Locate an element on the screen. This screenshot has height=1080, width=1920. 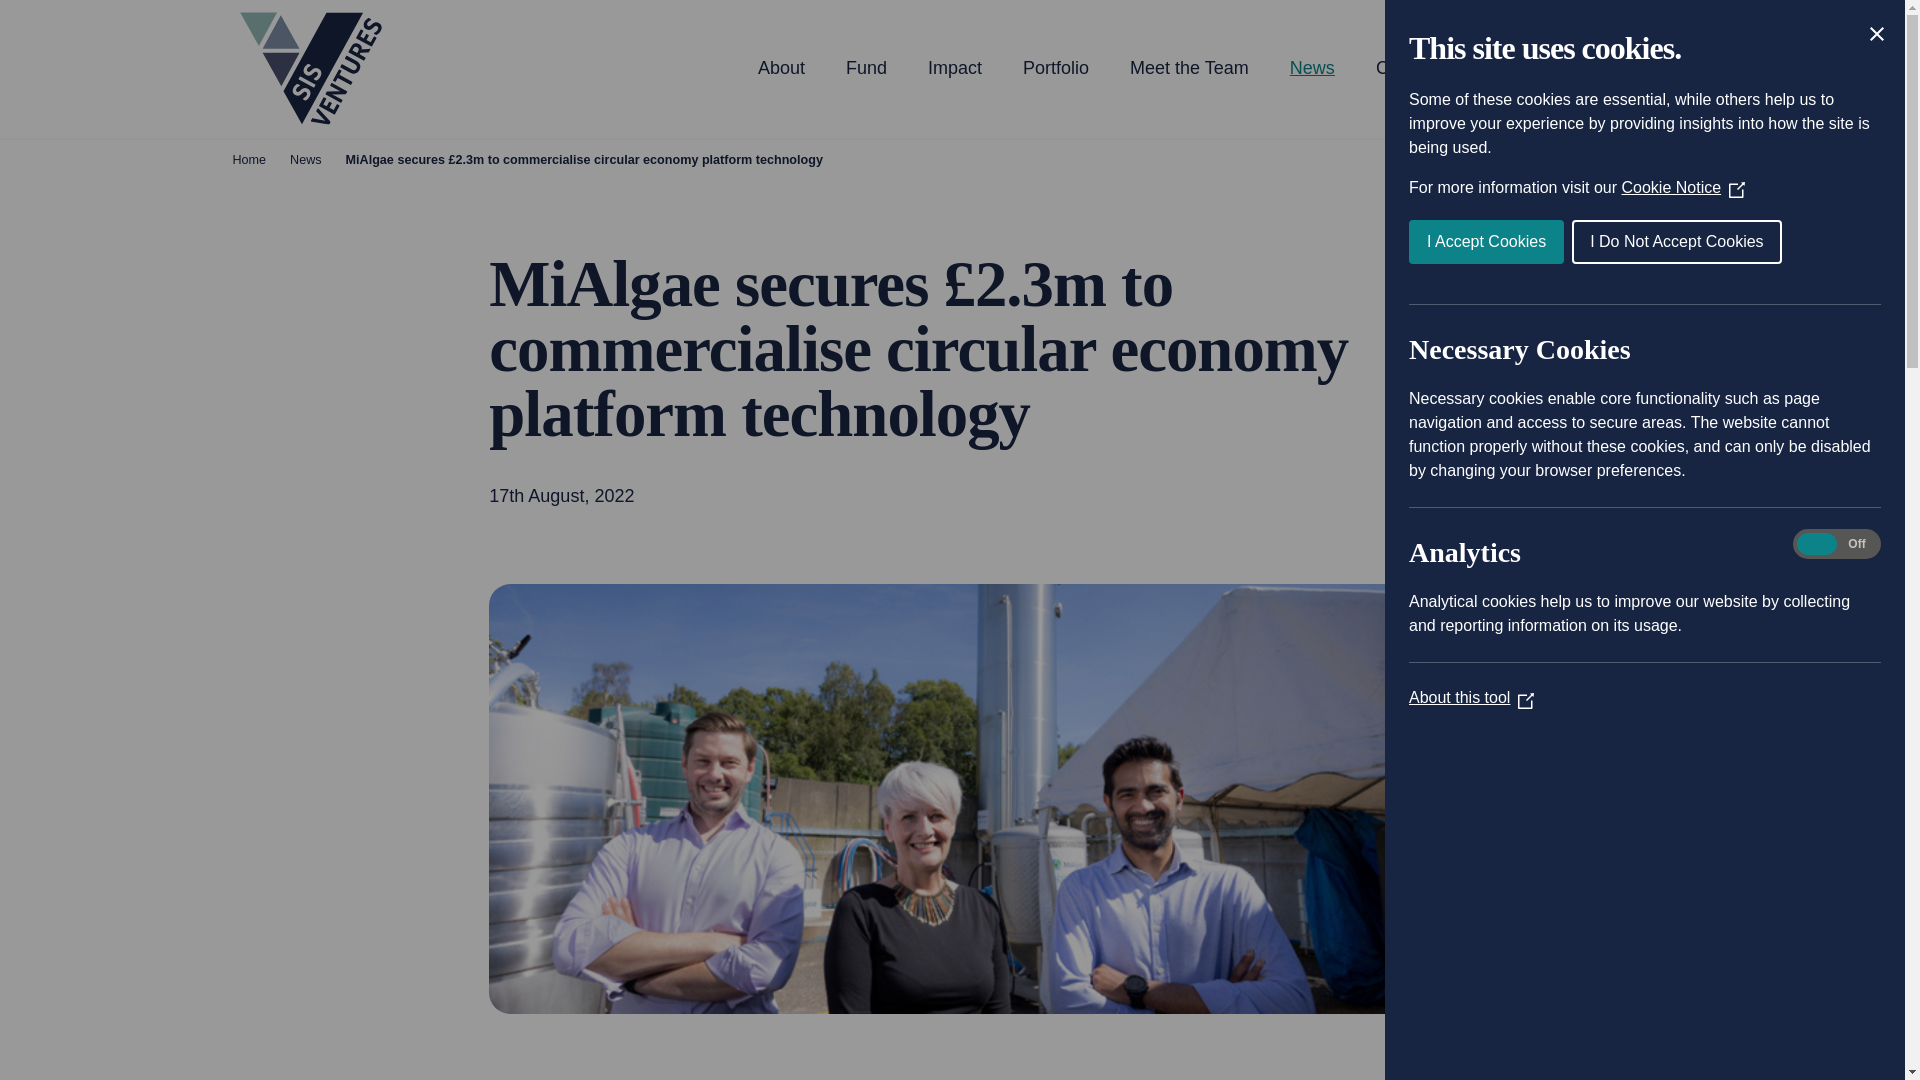
News is located at coordinates (306, 159).